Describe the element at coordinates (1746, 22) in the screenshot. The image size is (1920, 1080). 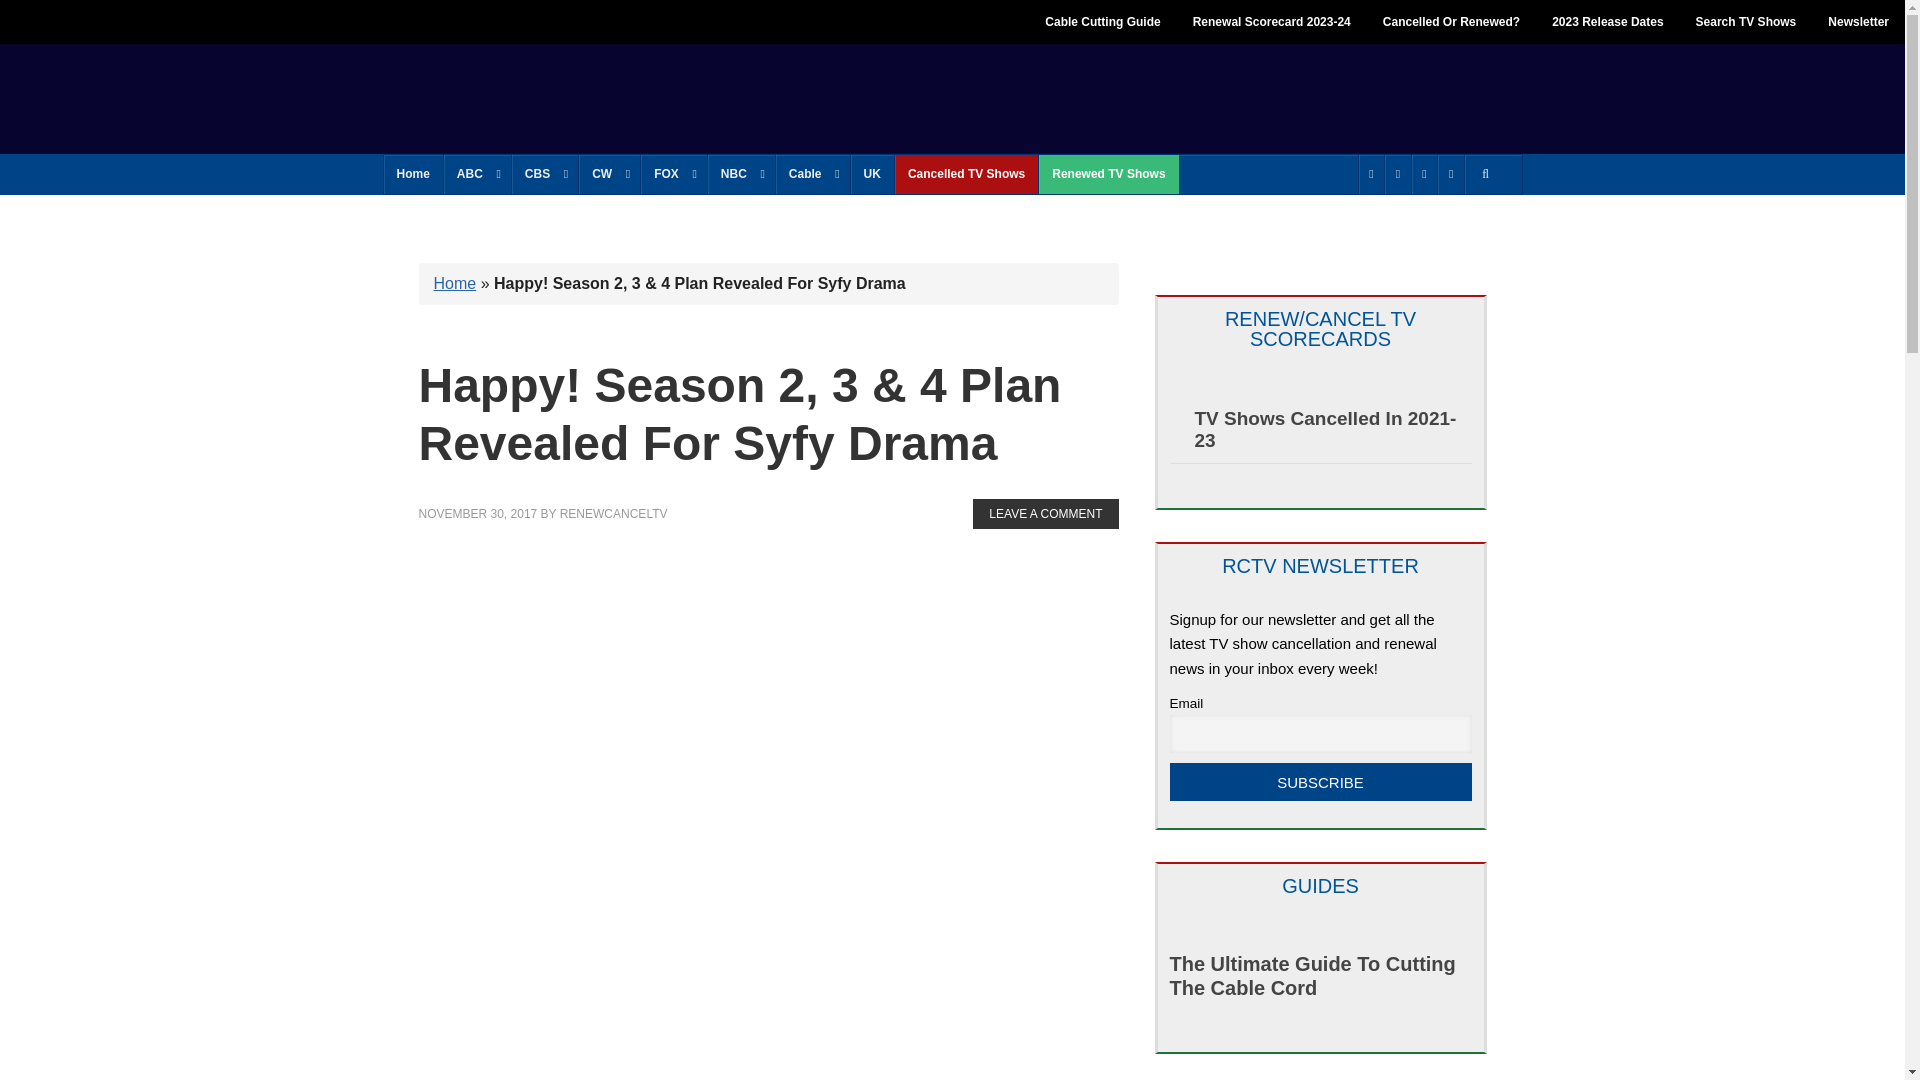
I see `Search TV Shows` at that location.